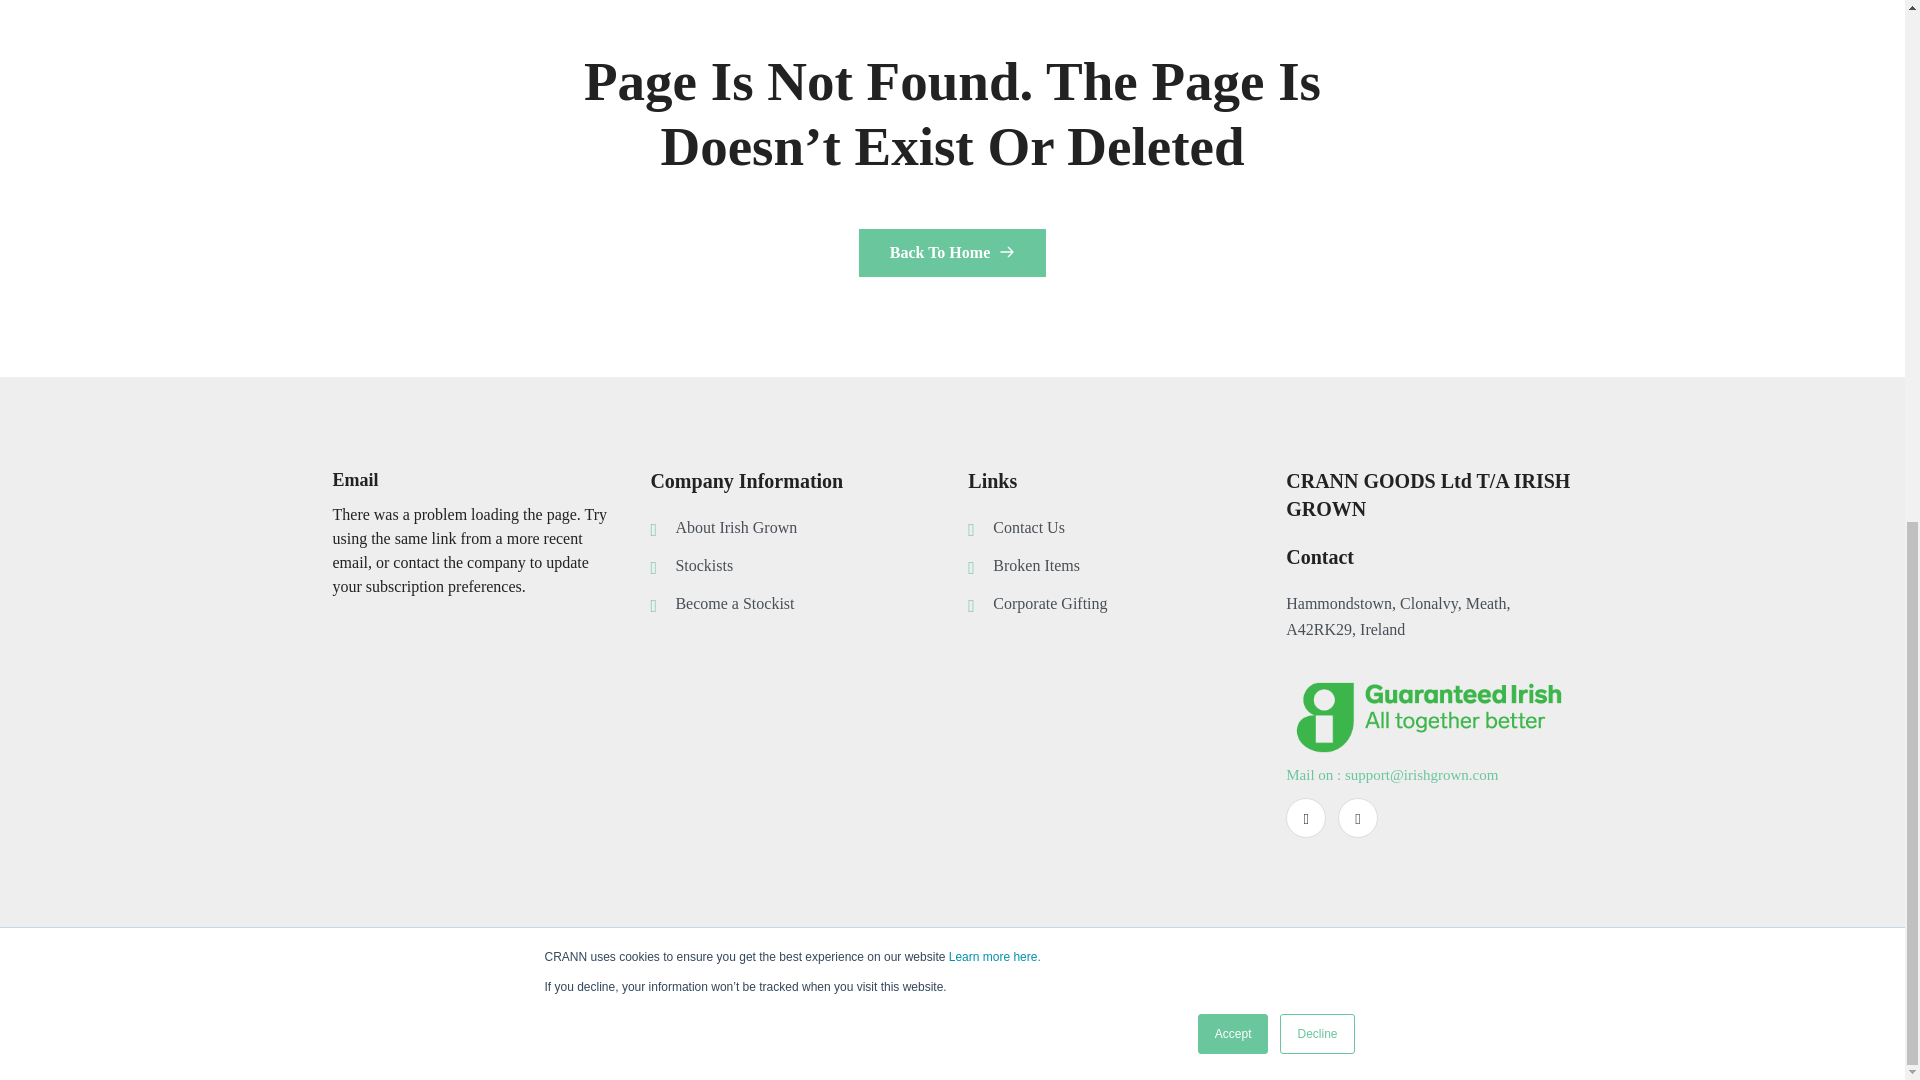 The width and height of the screenshot is (1920, 1080). Describe the element at coordinates (1122, 603) in the screenshot. I see `Corporate Gifting` at that location.